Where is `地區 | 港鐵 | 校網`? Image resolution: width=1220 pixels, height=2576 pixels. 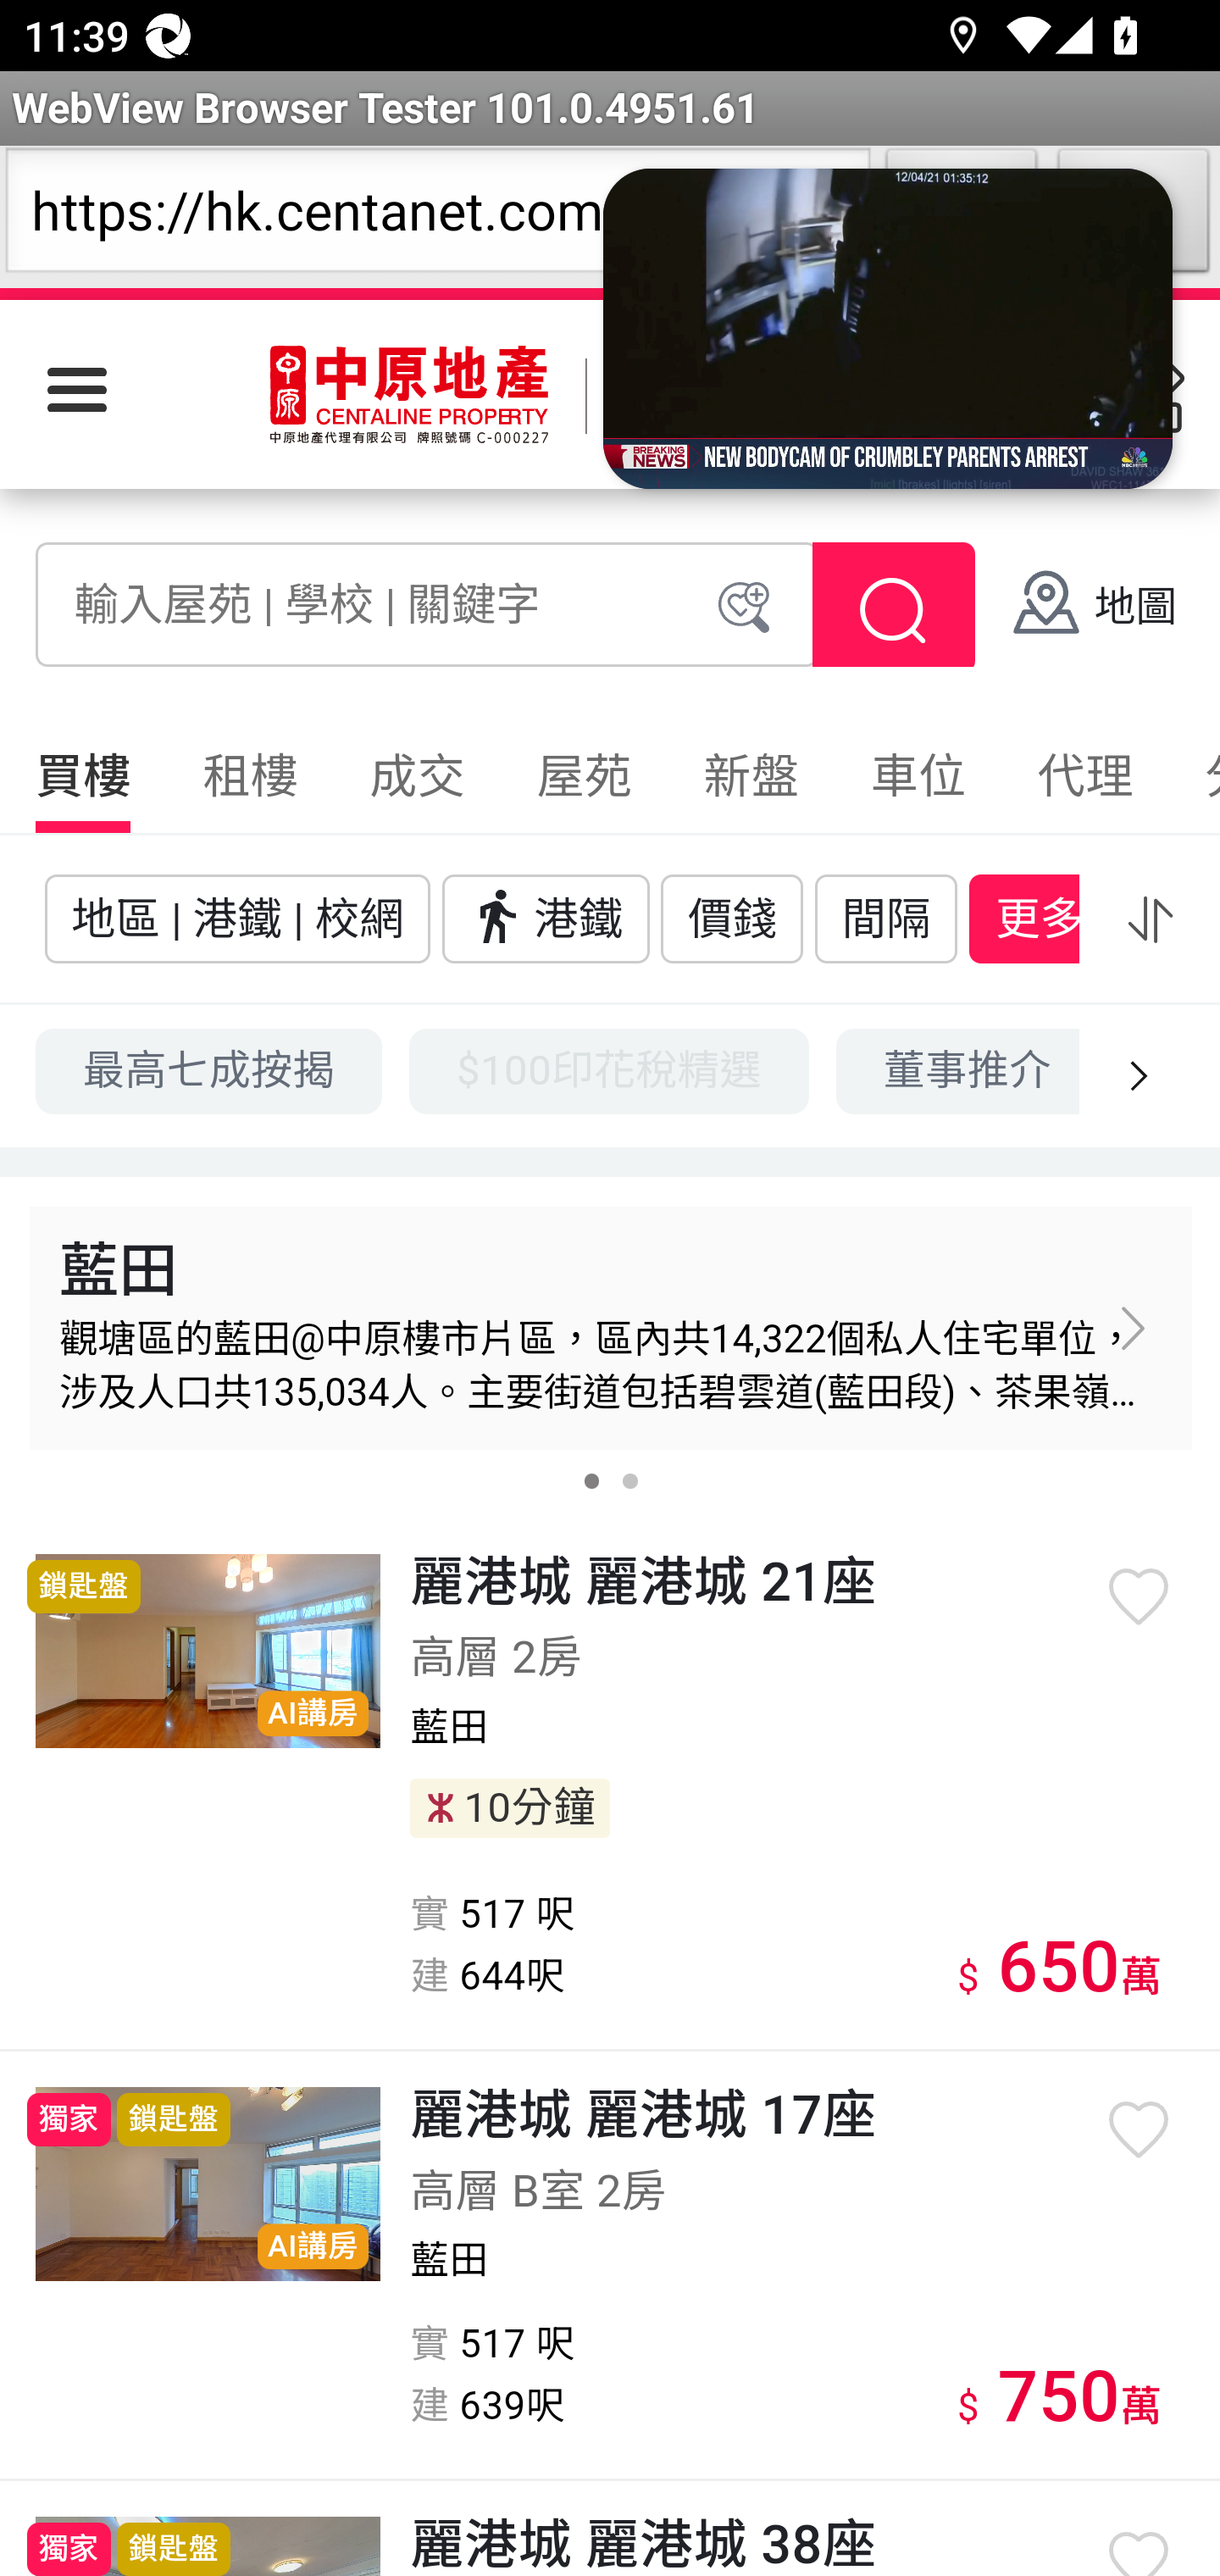
地區 | 港鐵 | 校網 is located at coordinates (237, 917).